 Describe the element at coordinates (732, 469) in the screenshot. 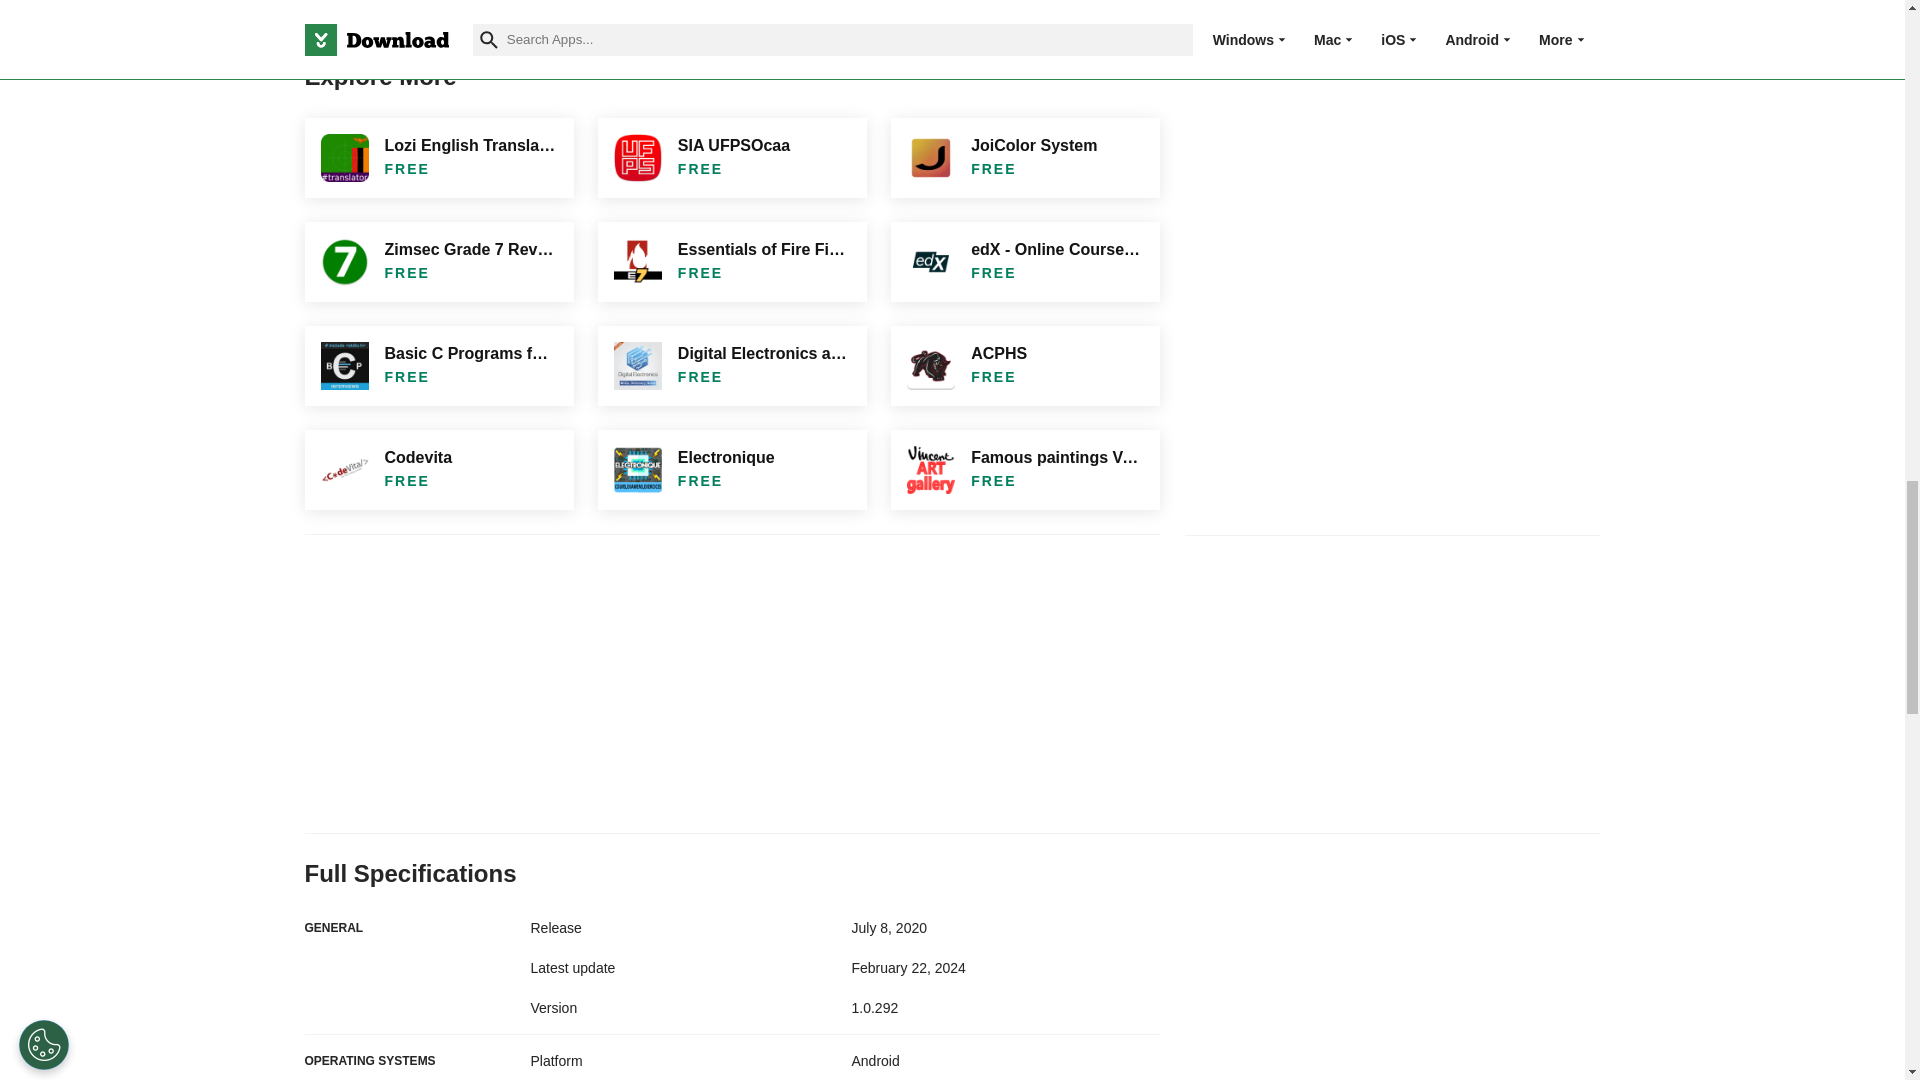

I see `Electronique` at that location.